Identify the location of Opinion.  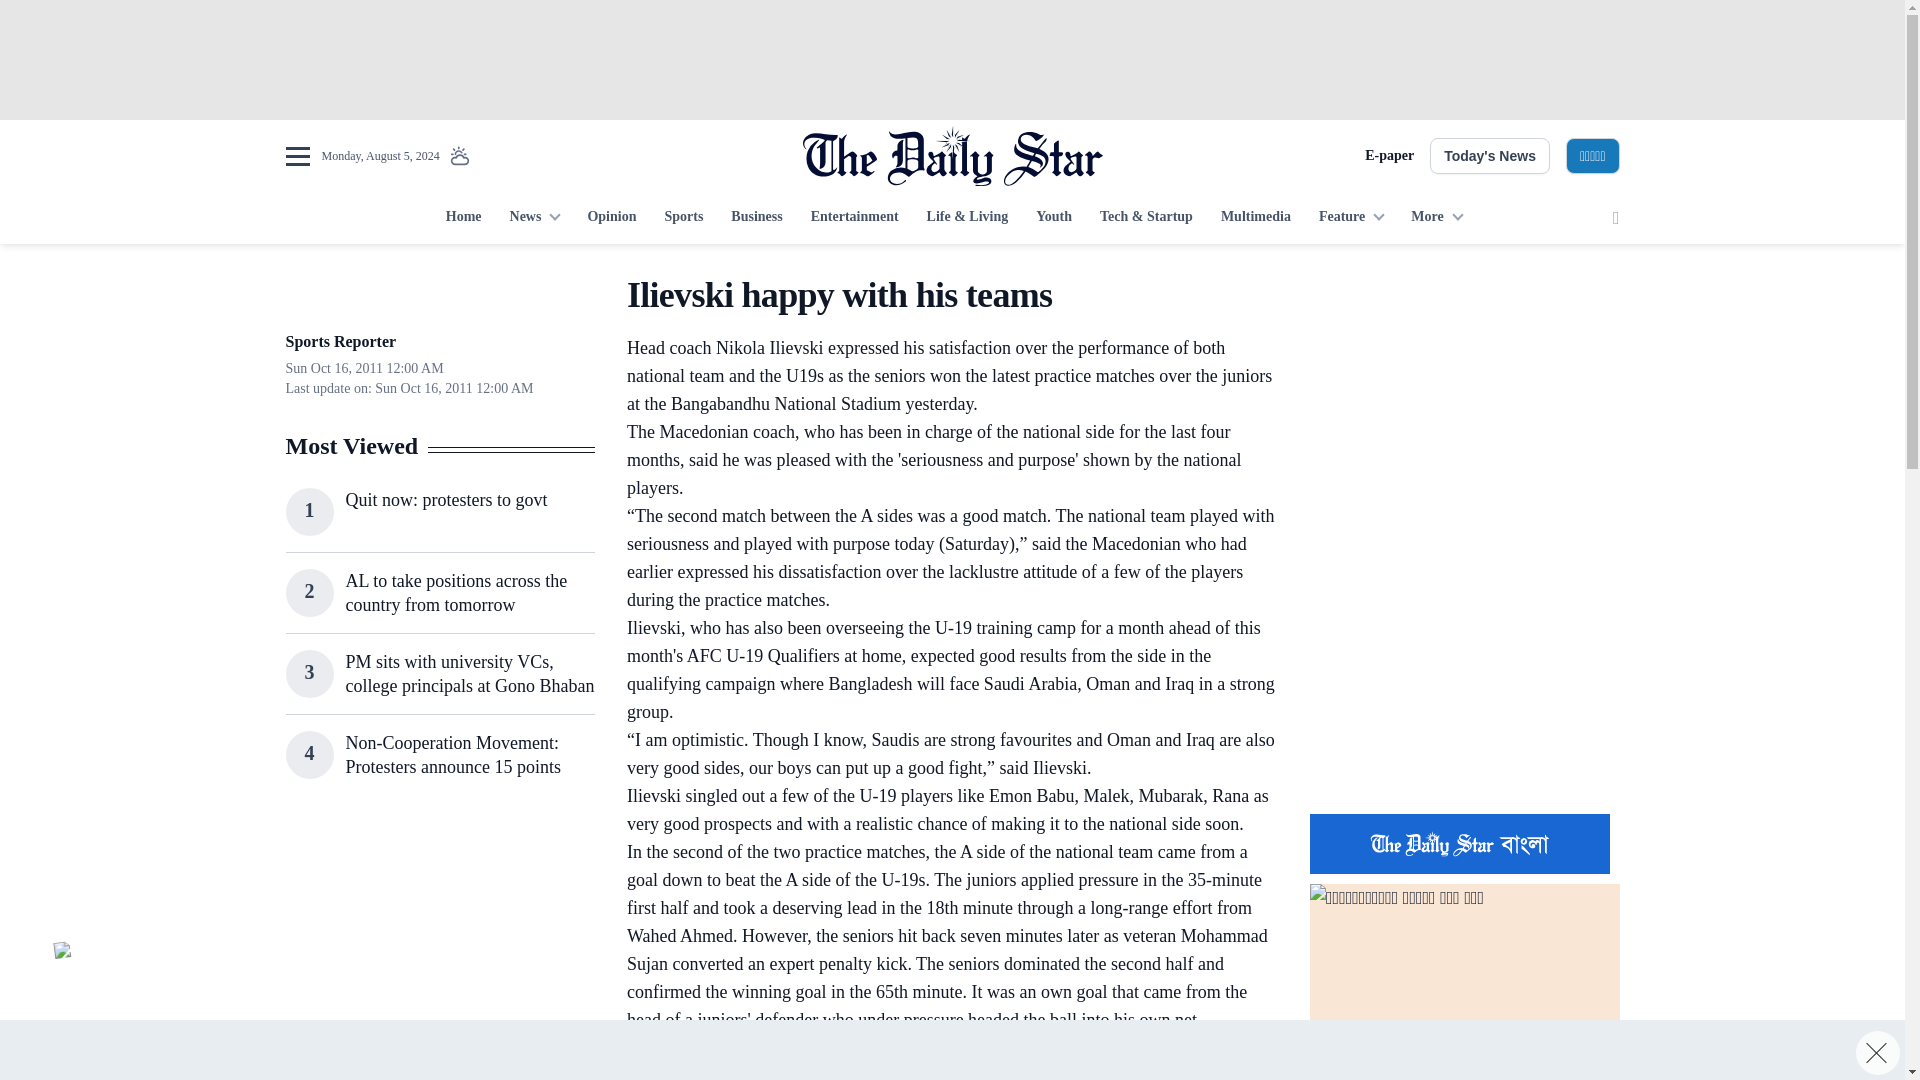
(611, 218).